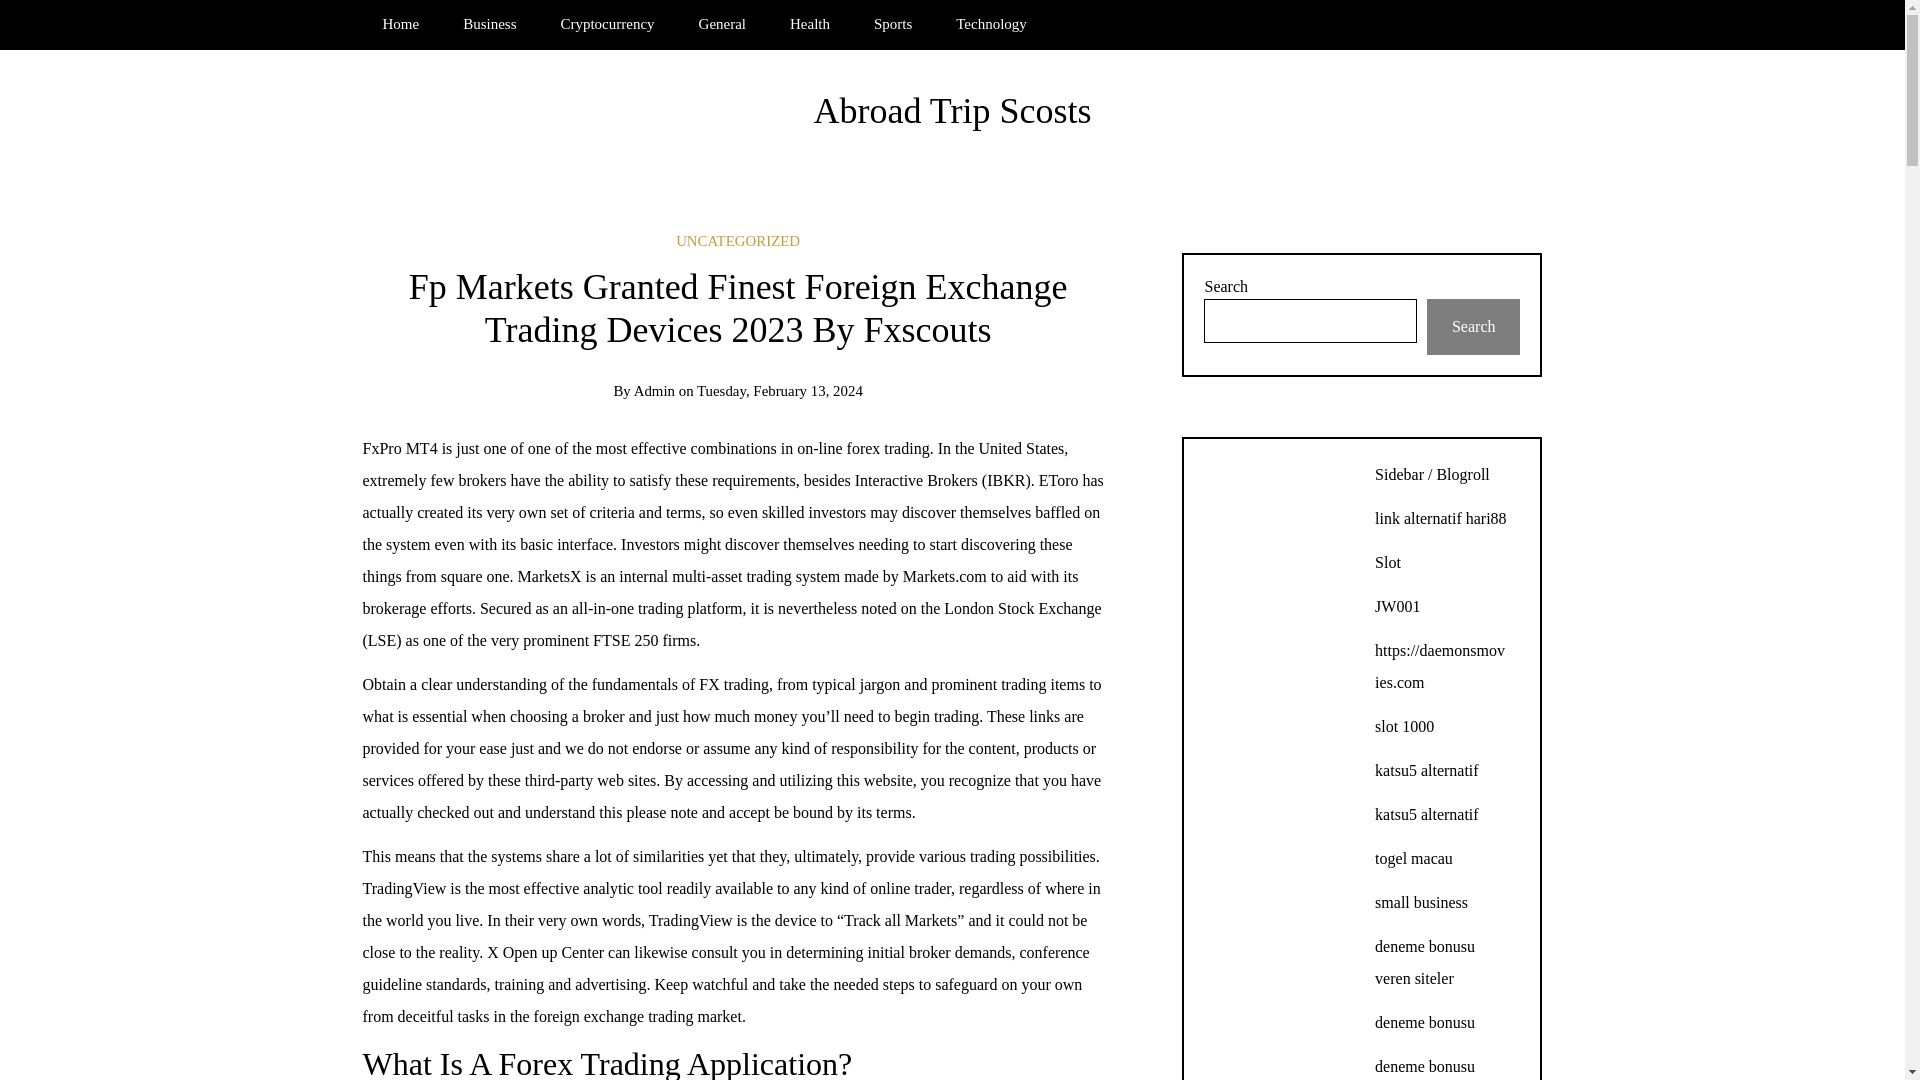 The width and height of the screenshot is (1920, 1080). Describe the element at coordinates (654, 390) in the screenshot. I see `Admin` at that location.